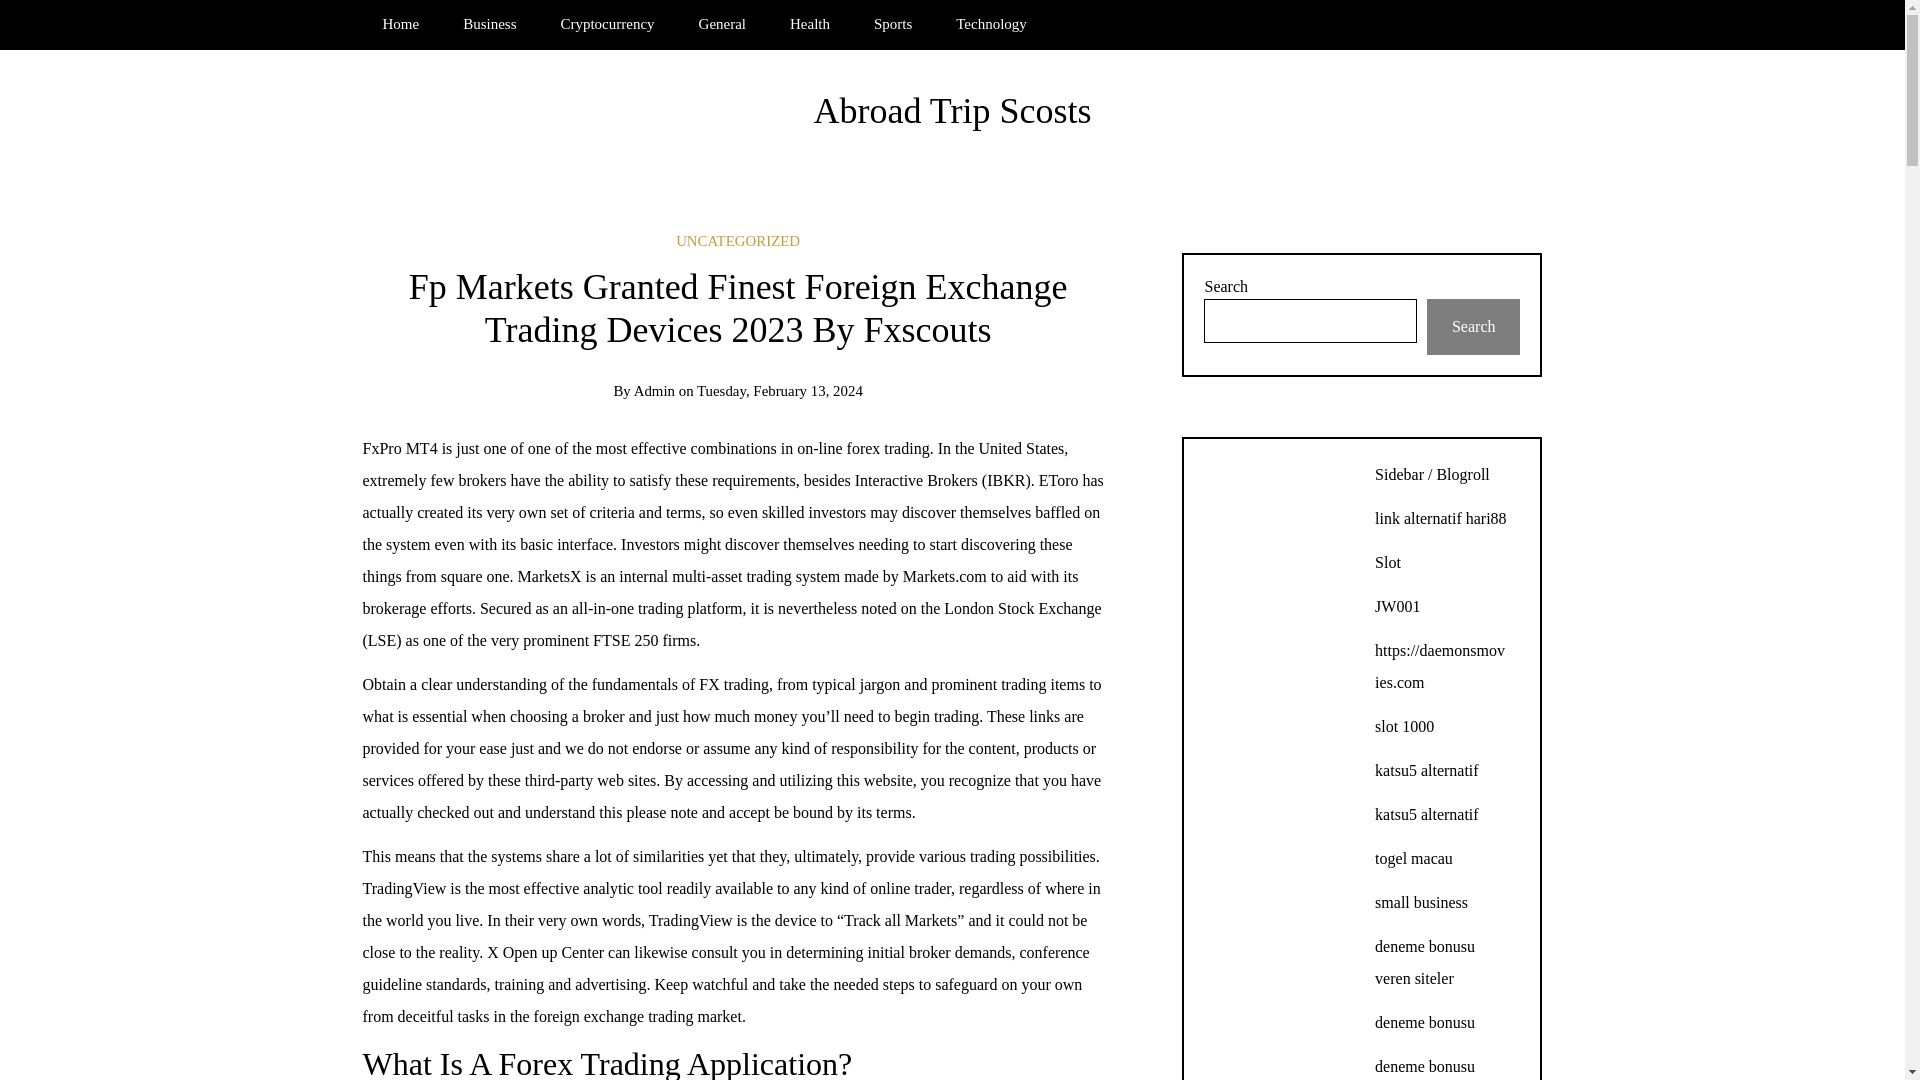 The width and height of the screenshot is (1920, 1080). Describe the element at coordinates (654, 390) in the screenshot. I see `Admin` at that location.